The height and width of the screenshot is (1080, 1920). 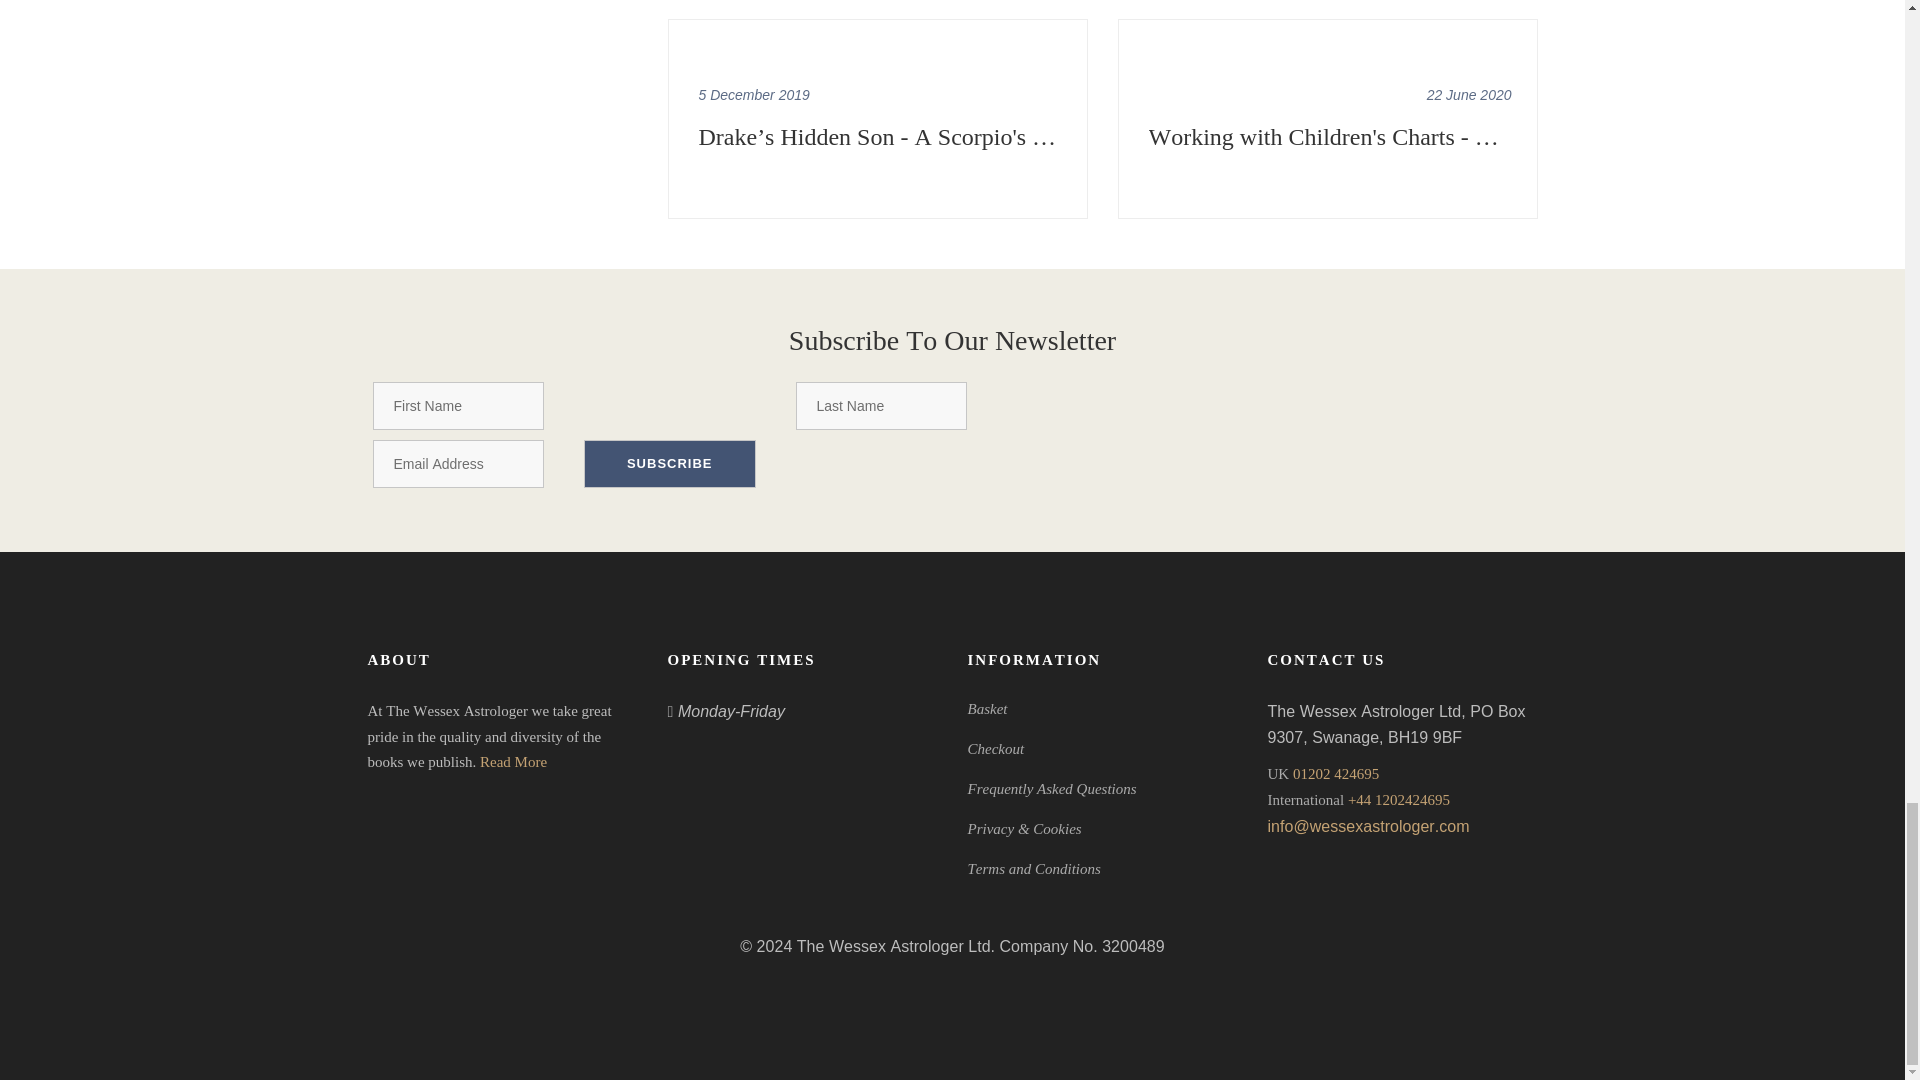 What do you see at coordinates (996, 748) in the screenshot?
I see `Checkout` at bounding box center [996, 748].